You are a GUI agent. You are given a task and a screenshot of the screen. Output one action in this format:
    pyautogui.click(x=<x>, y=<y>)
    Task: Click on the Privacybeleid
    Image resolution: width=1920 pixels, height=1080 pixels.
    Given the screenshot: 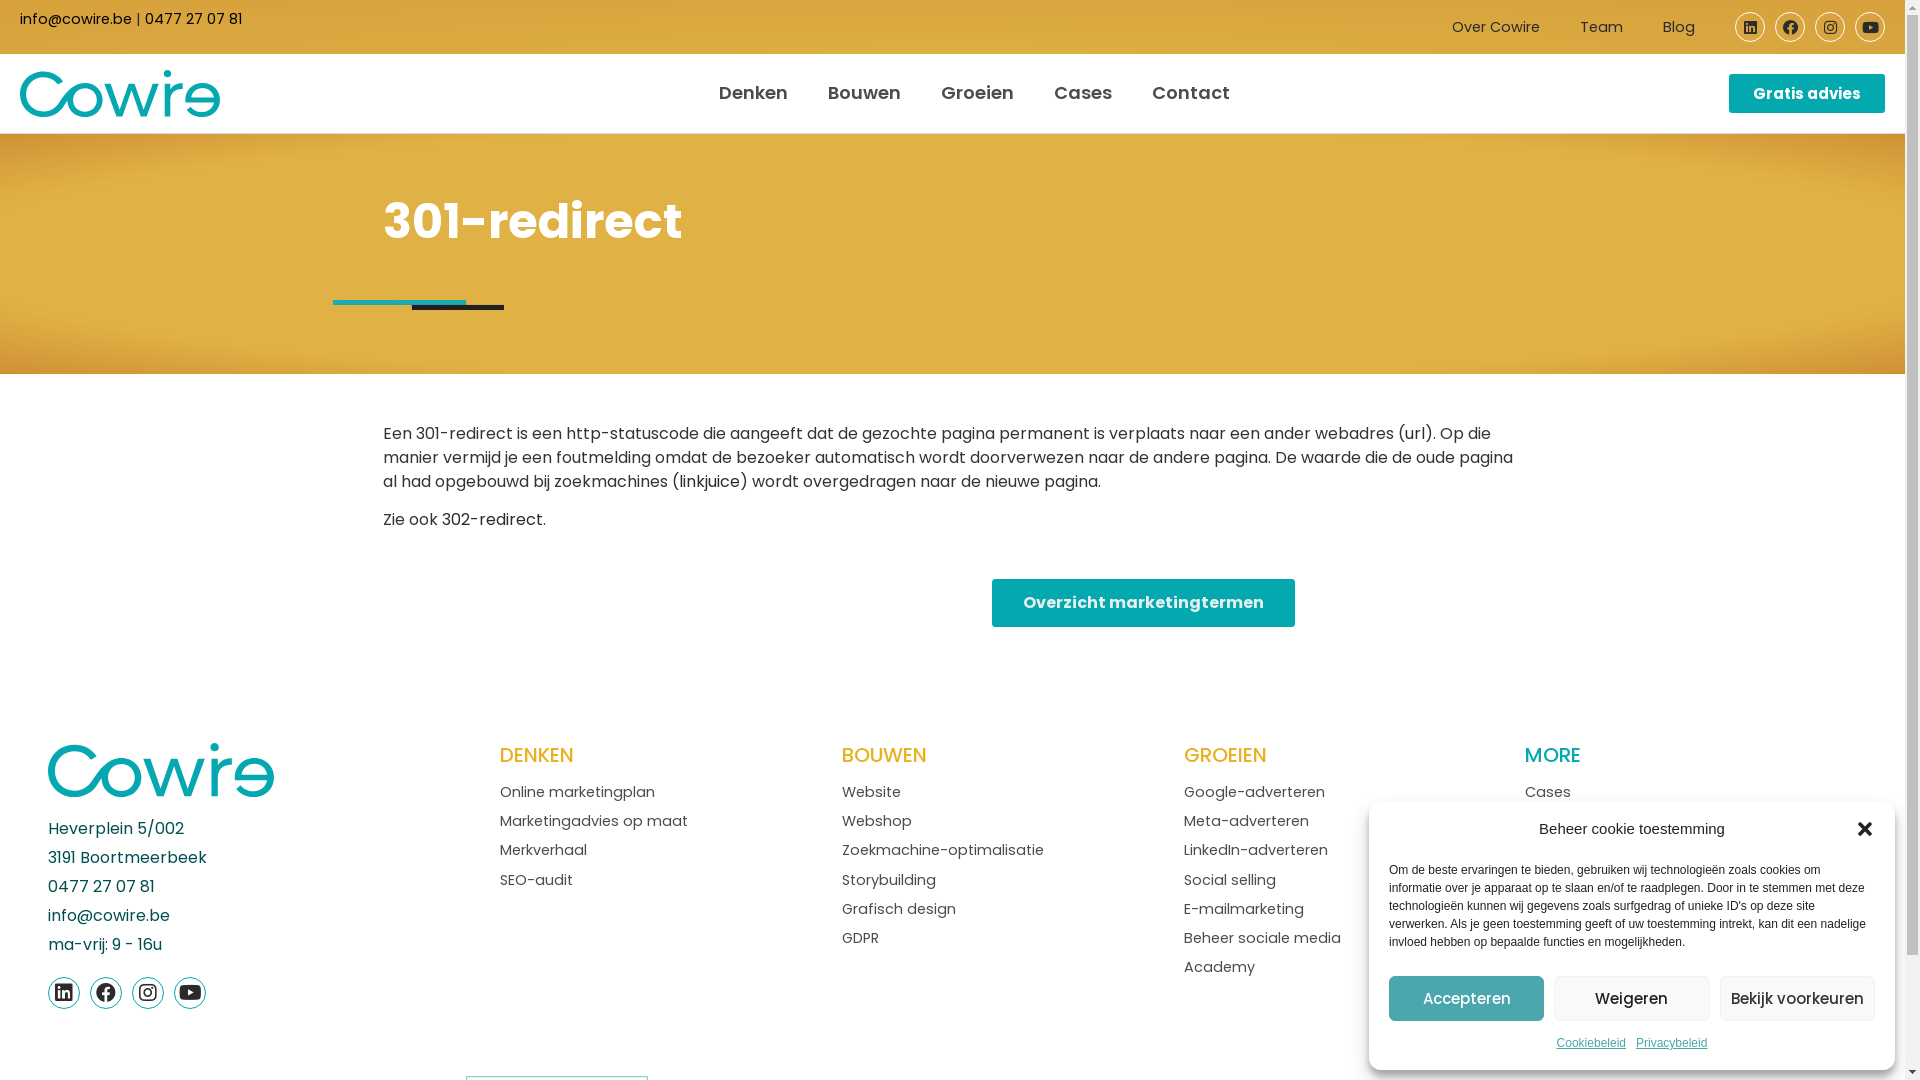 What is the action you would take?
    pyautogui.click(x=1672, y=1043)
    